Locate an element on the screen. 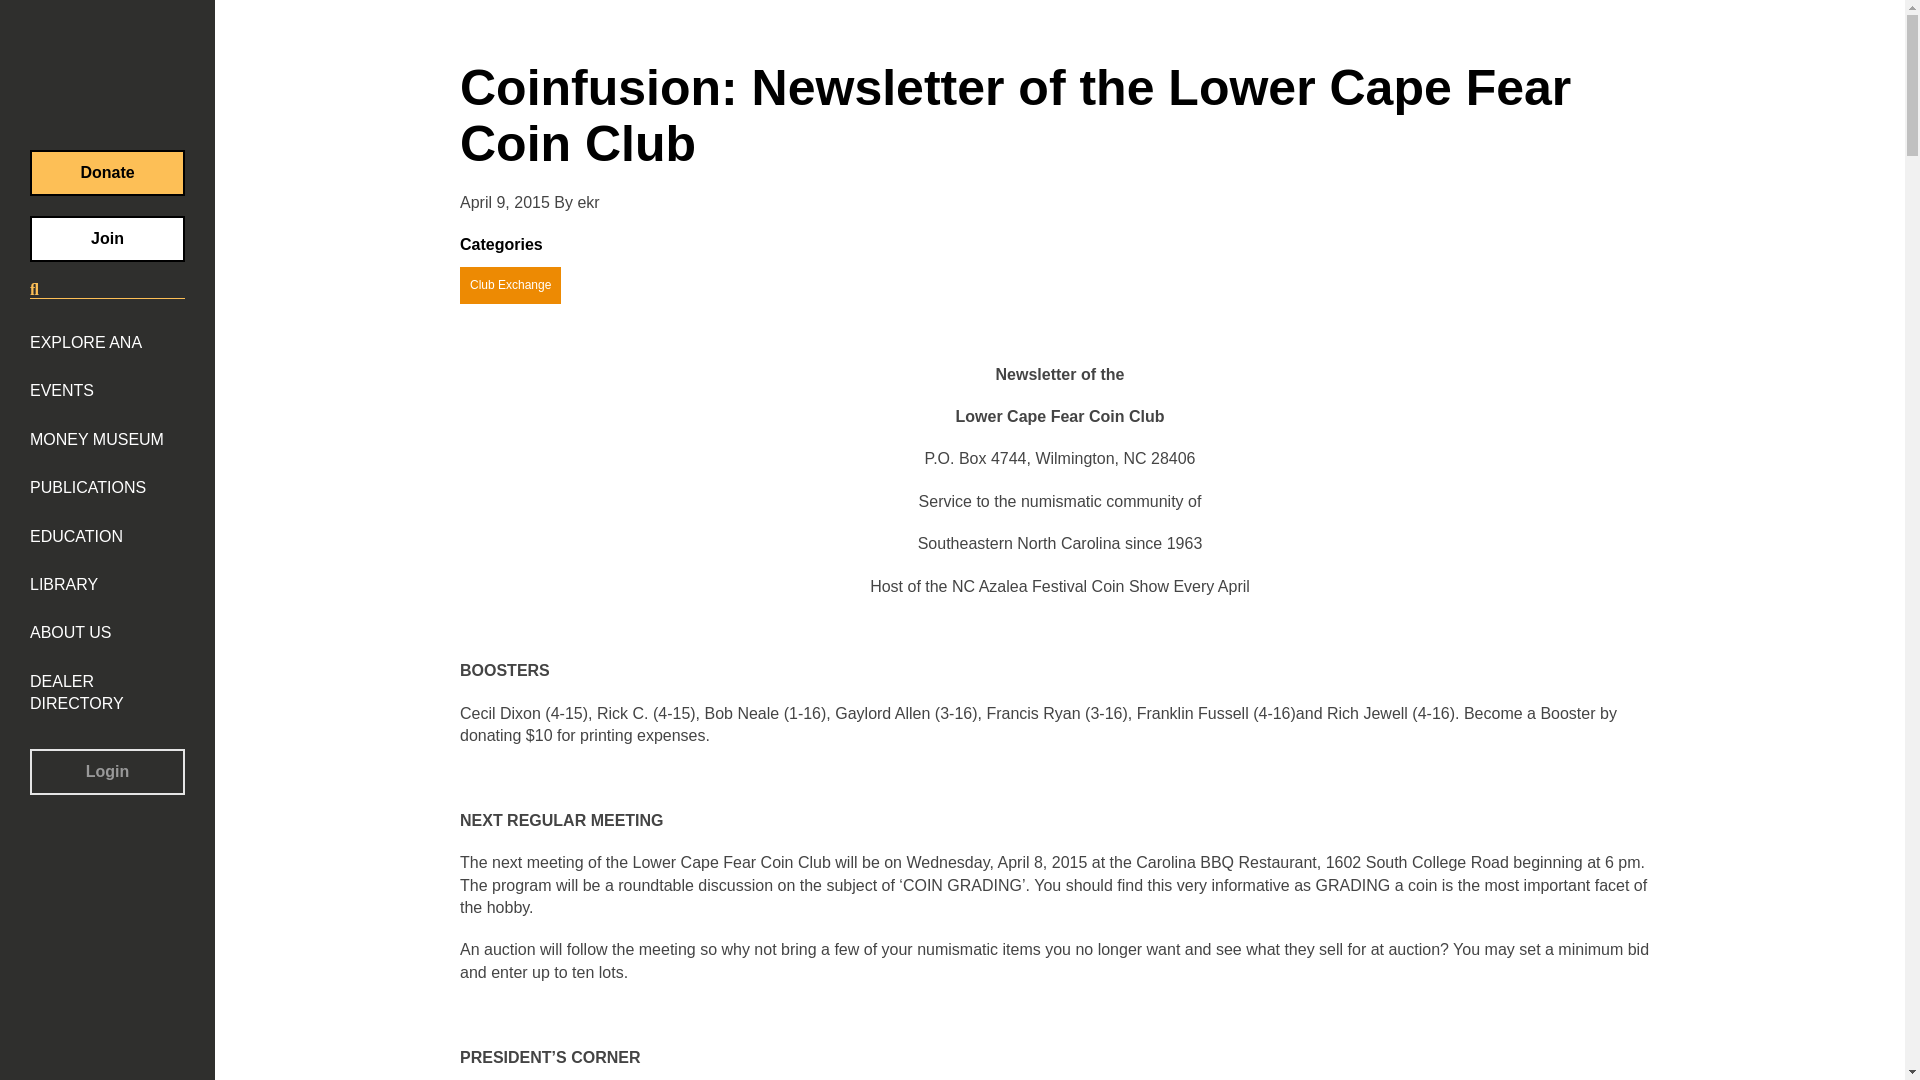 The height and width of the screenshot is (1080, 1920). ABOUT US is located at coordinates (70, 632).